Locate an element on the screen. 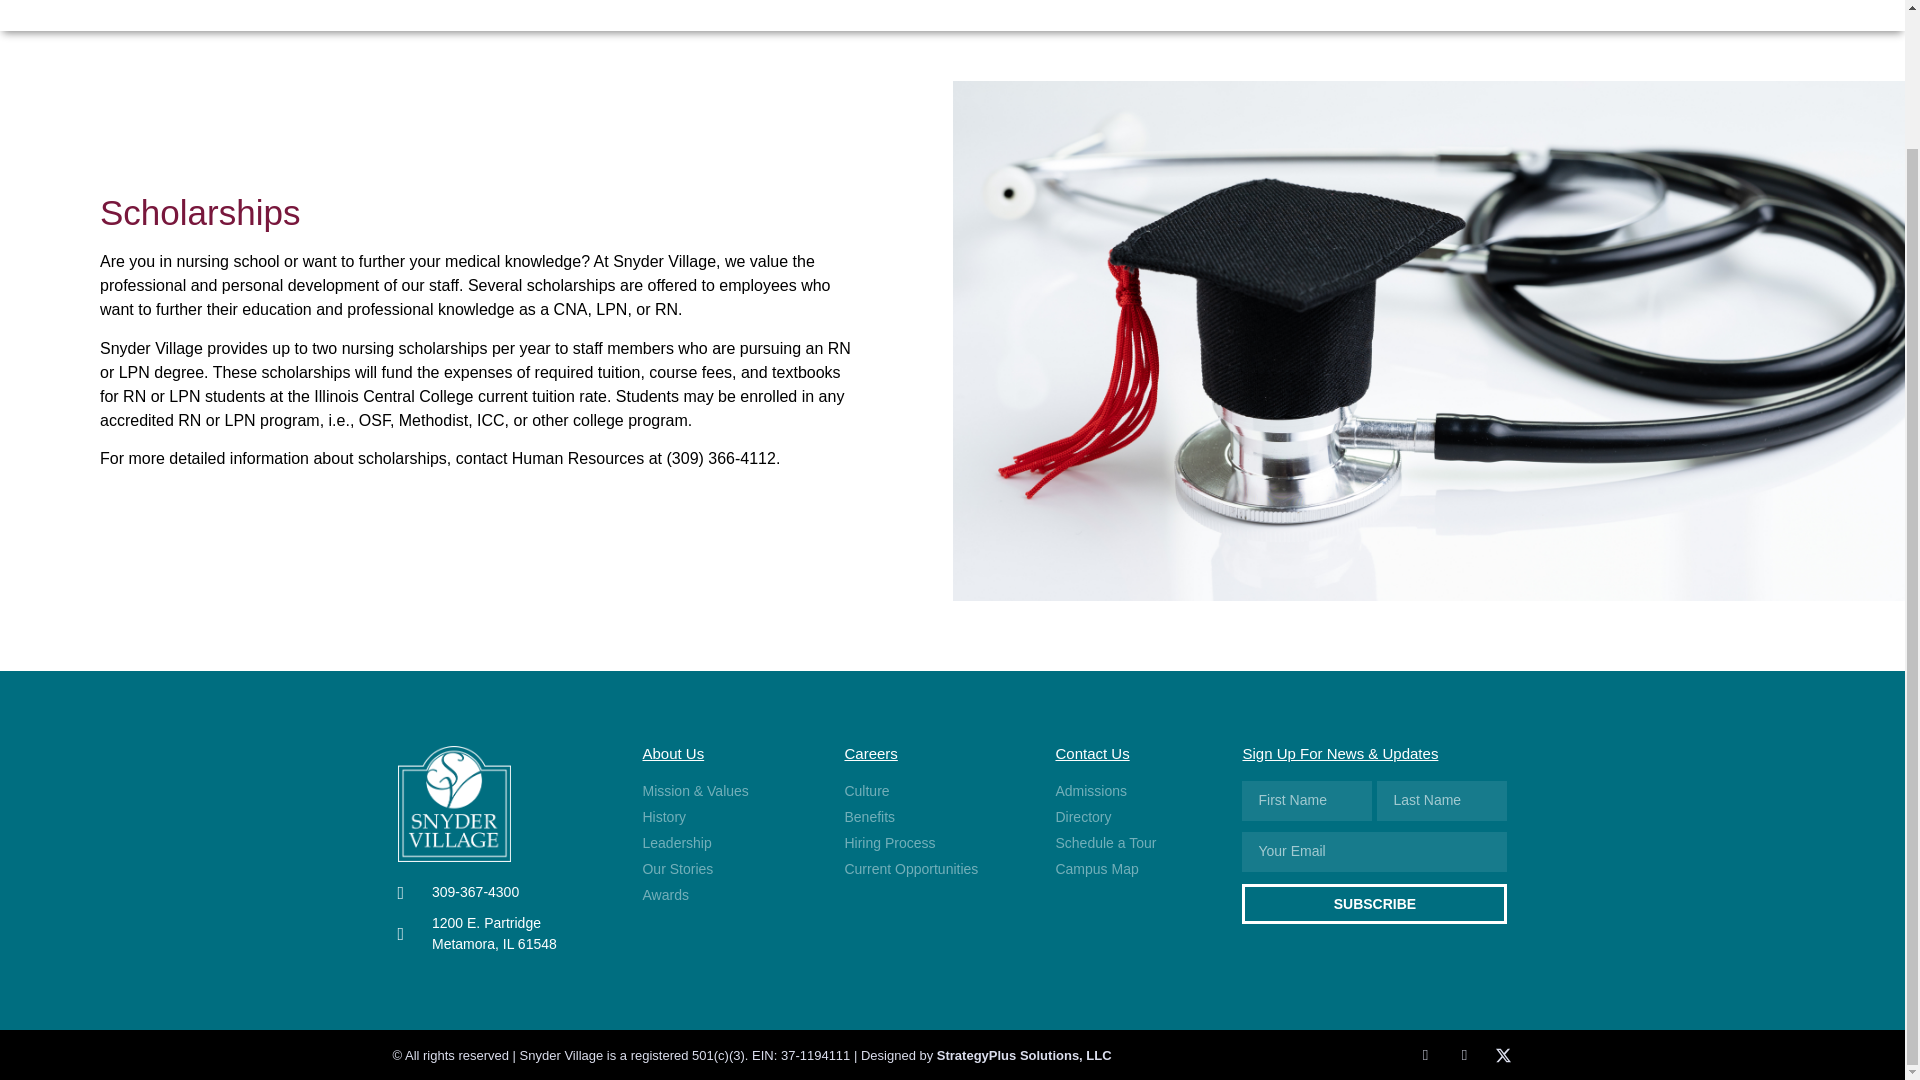 The width and height of the screenshot is (1920, 1080). Our Stories is located at coordinates (934, 817).